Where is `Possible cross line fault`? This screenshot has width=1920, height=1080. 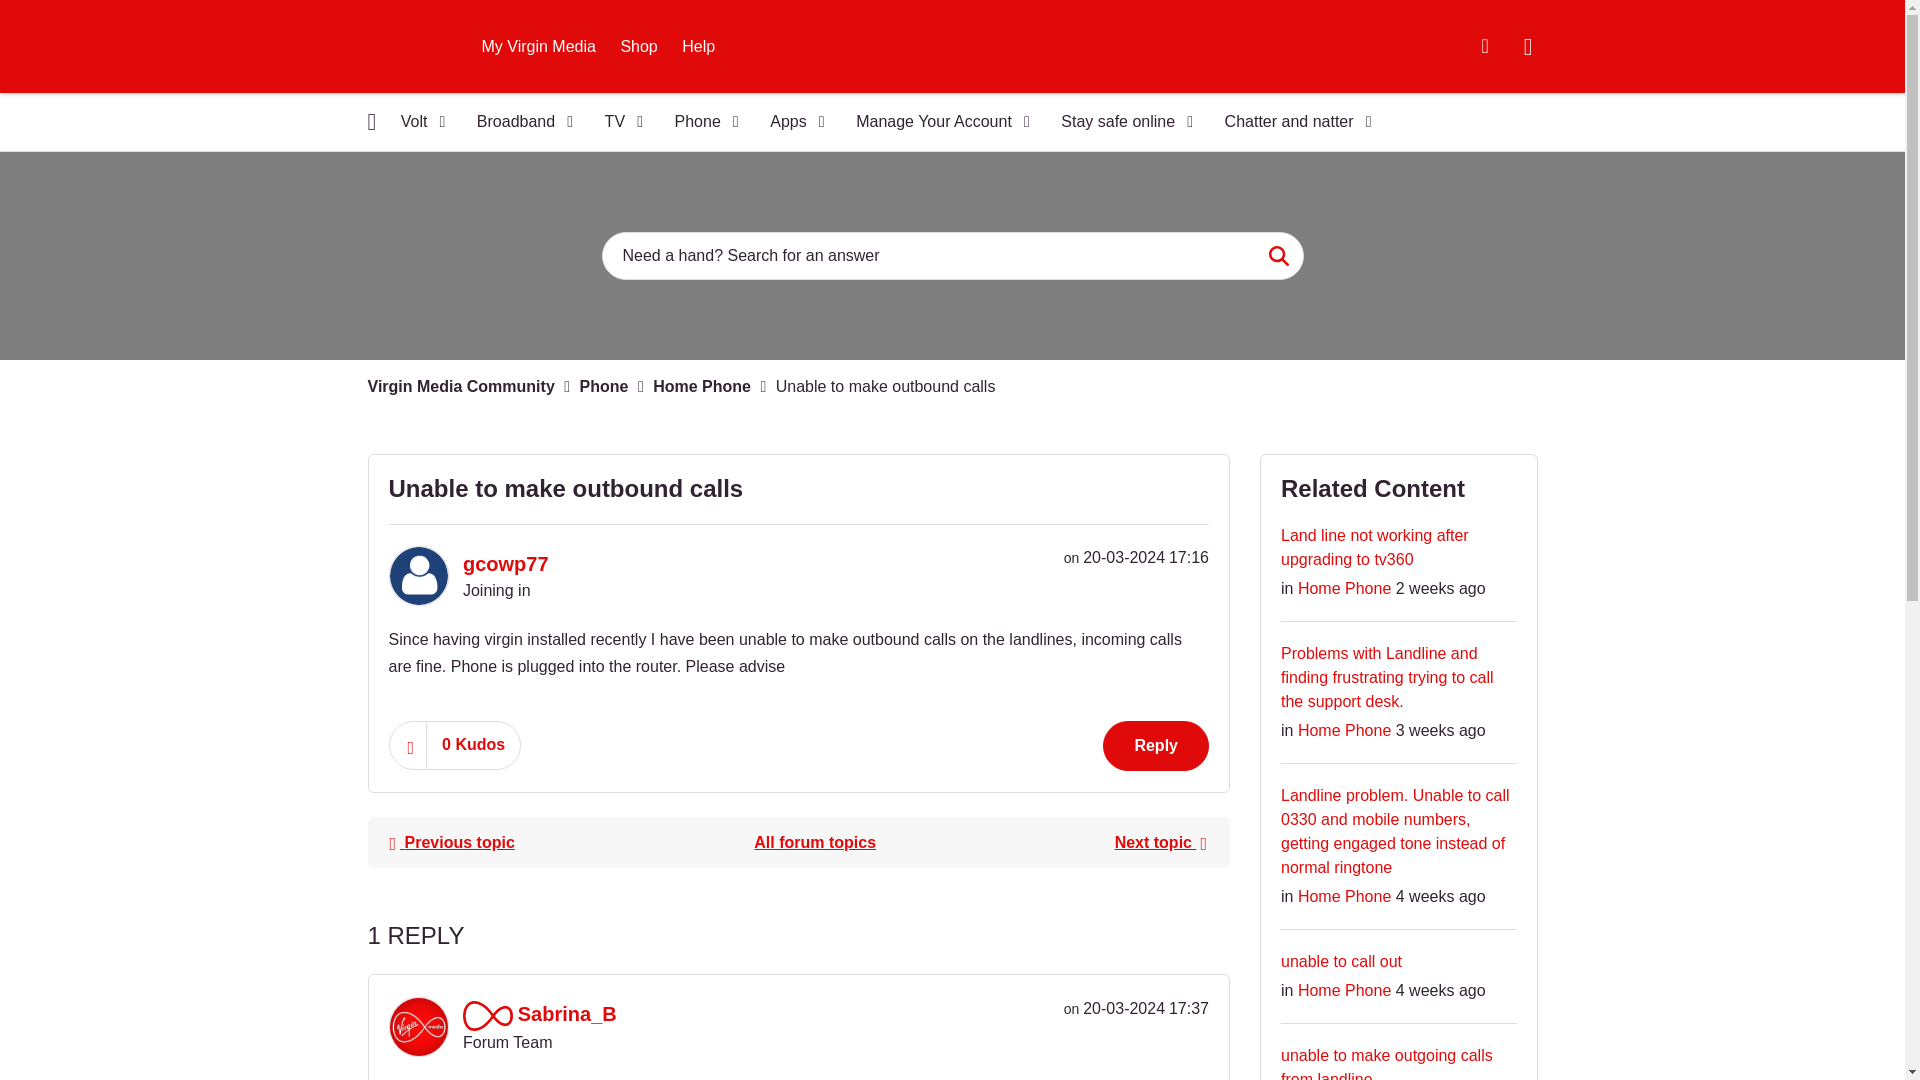 Possible cross line fault is located at coordinates (451, 842).